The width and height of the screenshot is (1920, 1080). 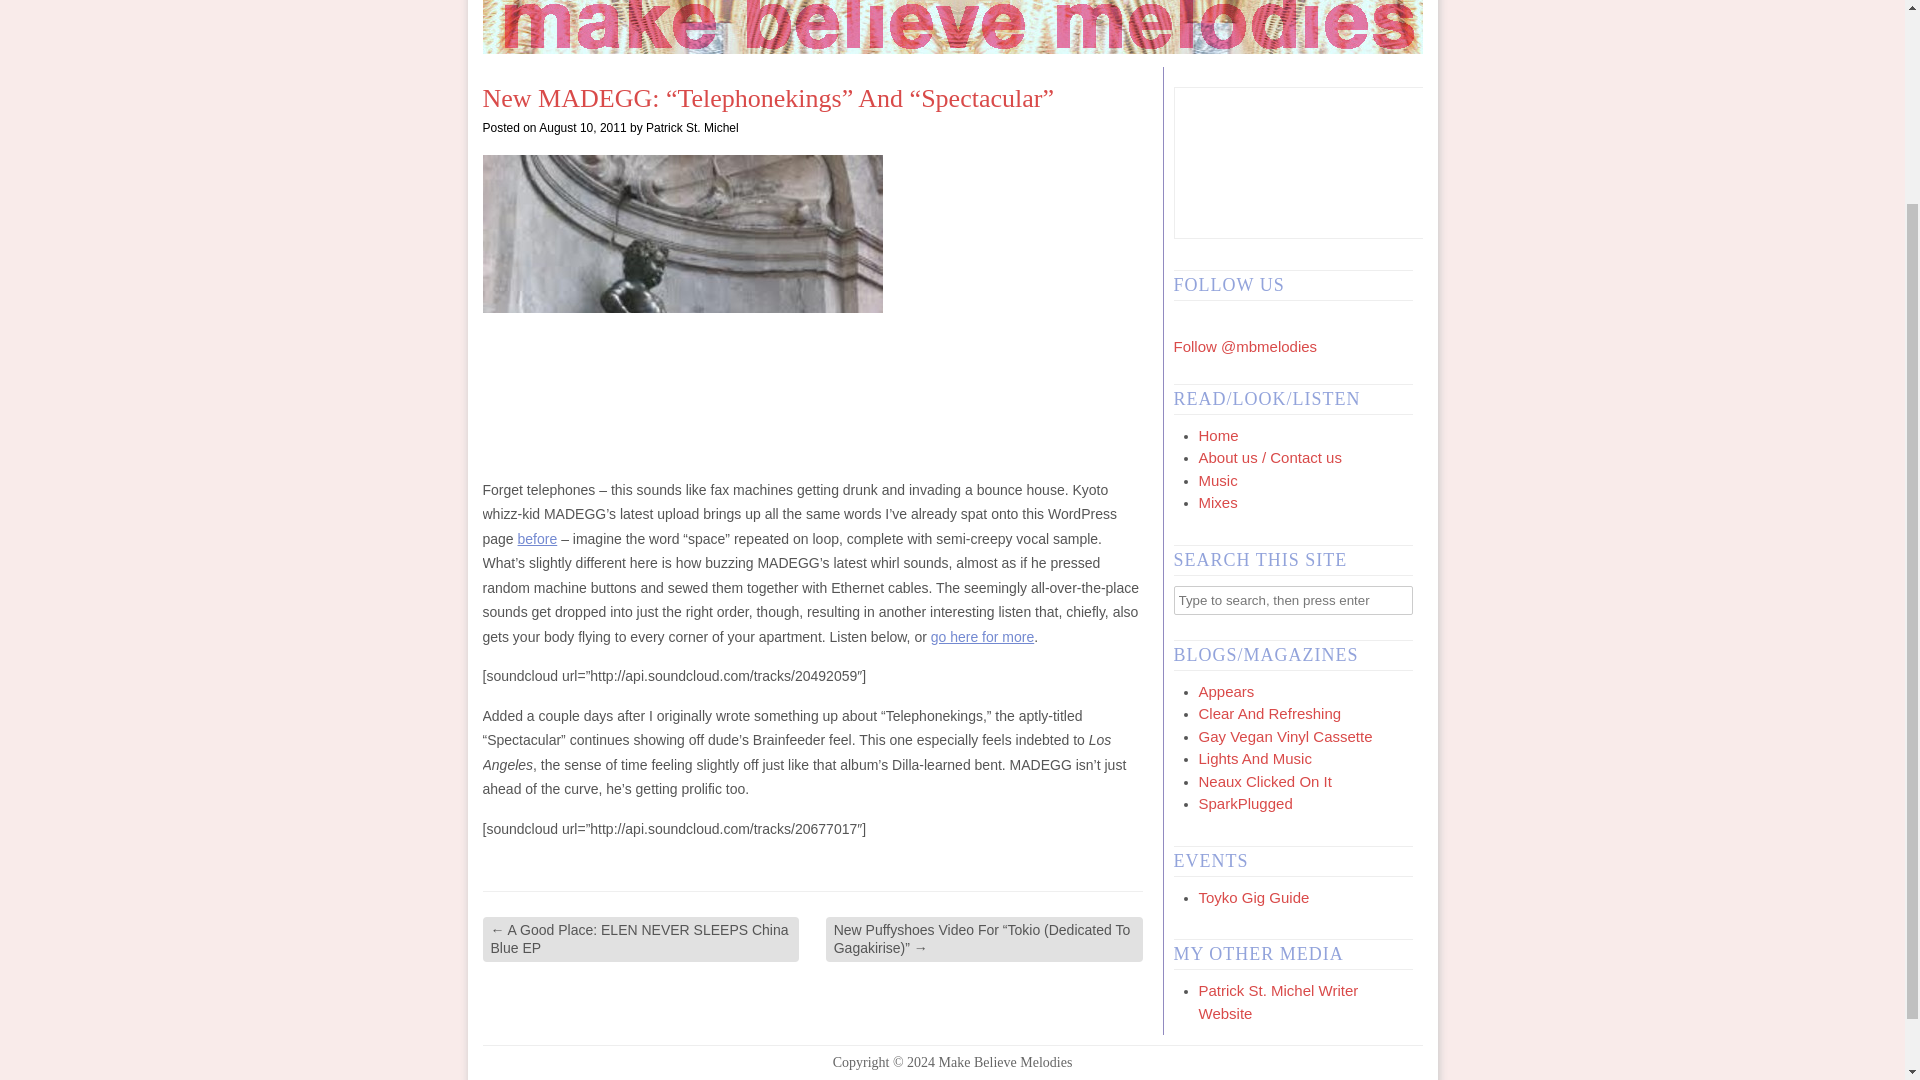 I want to click on Patrick St. Michel, so click(x=692, y=128).